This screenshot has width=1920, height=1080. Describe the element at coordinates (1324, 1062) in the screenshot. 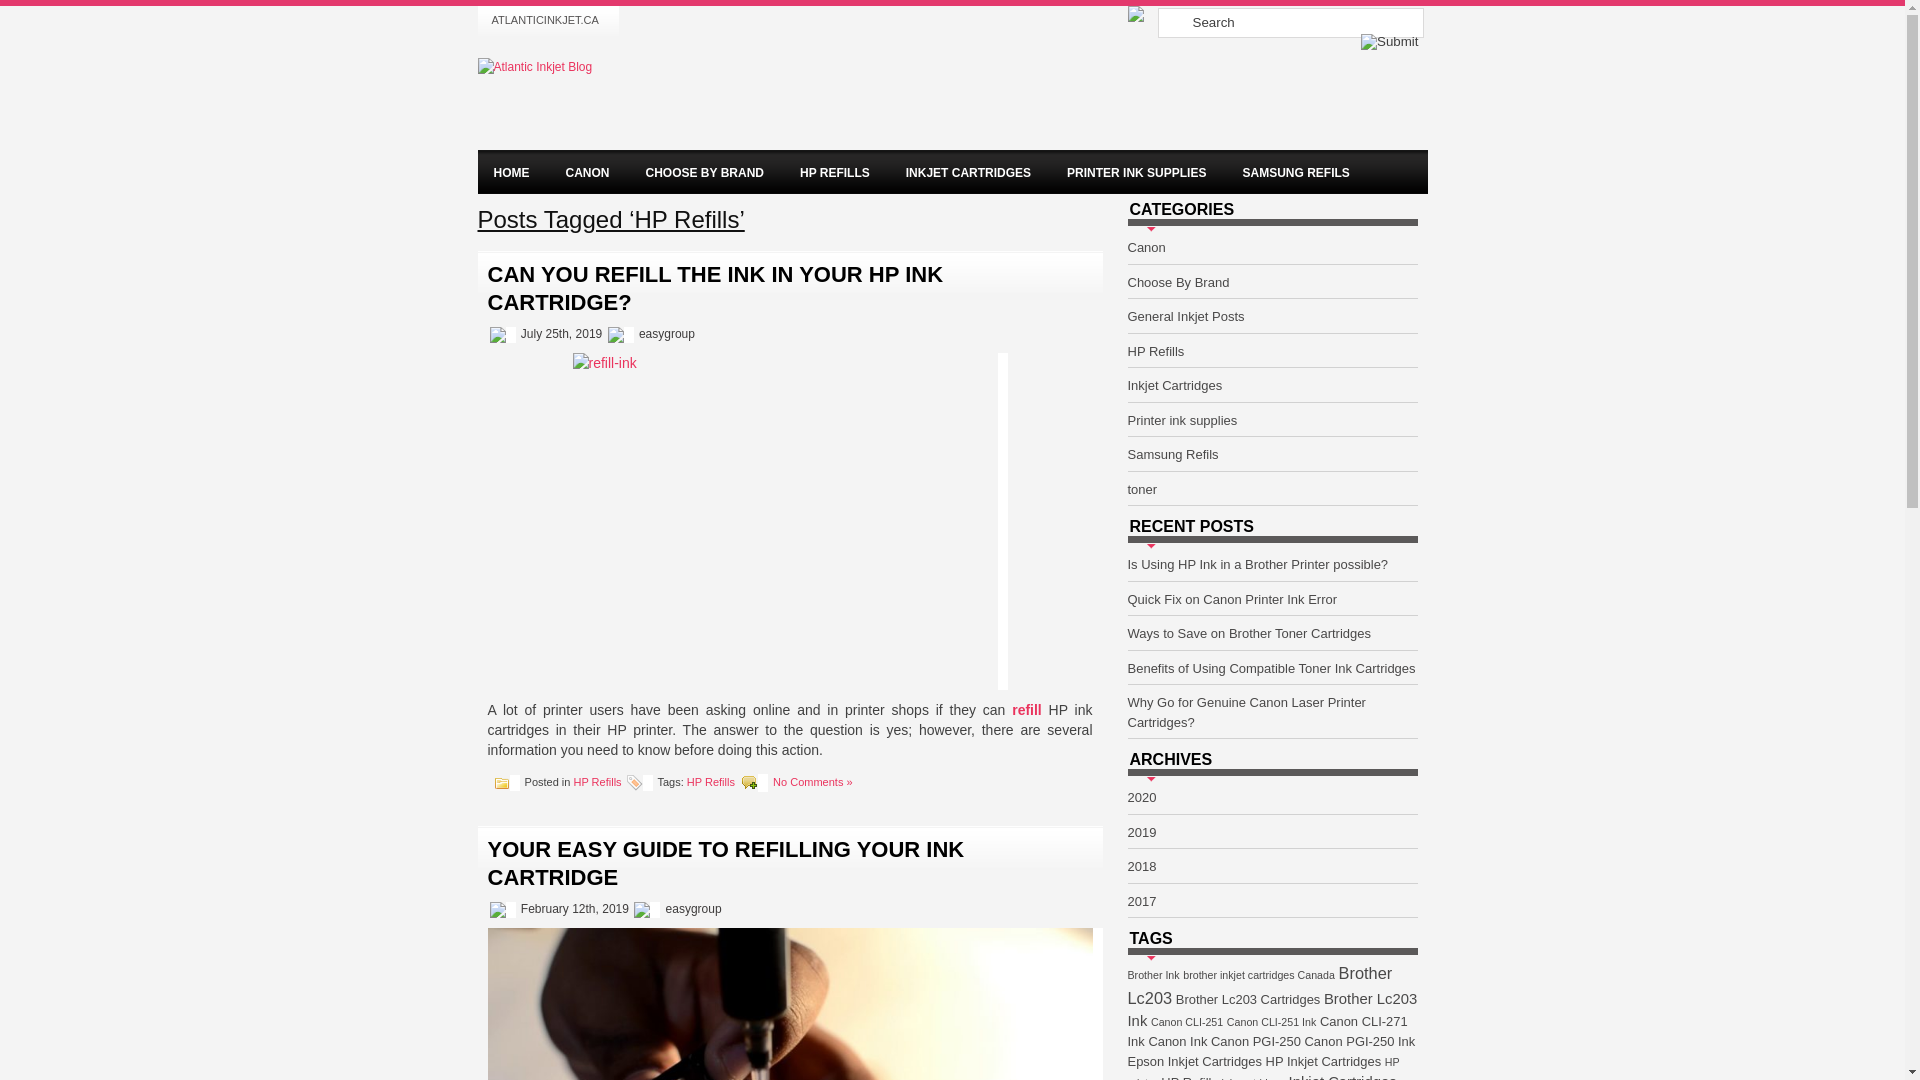

I see `HP Inkjet Cartridges` at that location.